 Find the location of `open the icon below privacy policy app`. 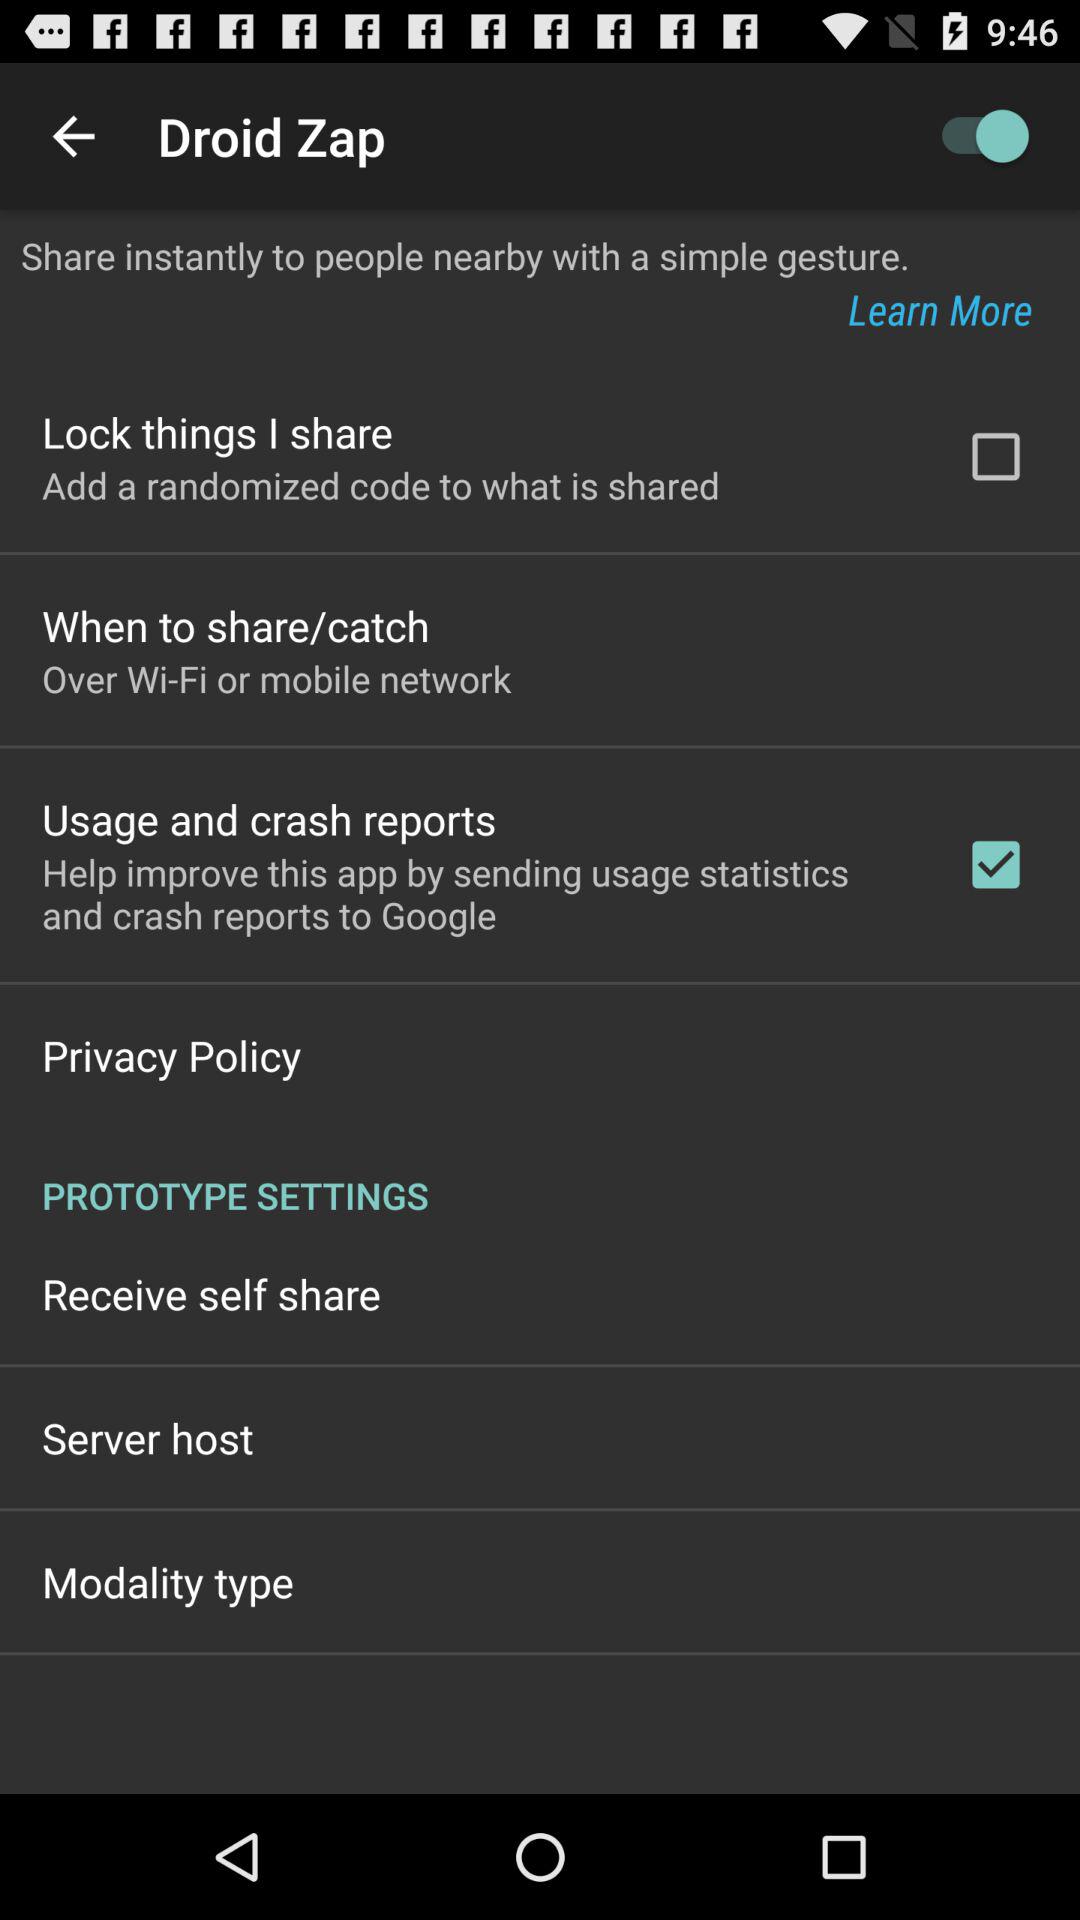

open the icon below privacy policy app is located at coordinates (540, 1174).